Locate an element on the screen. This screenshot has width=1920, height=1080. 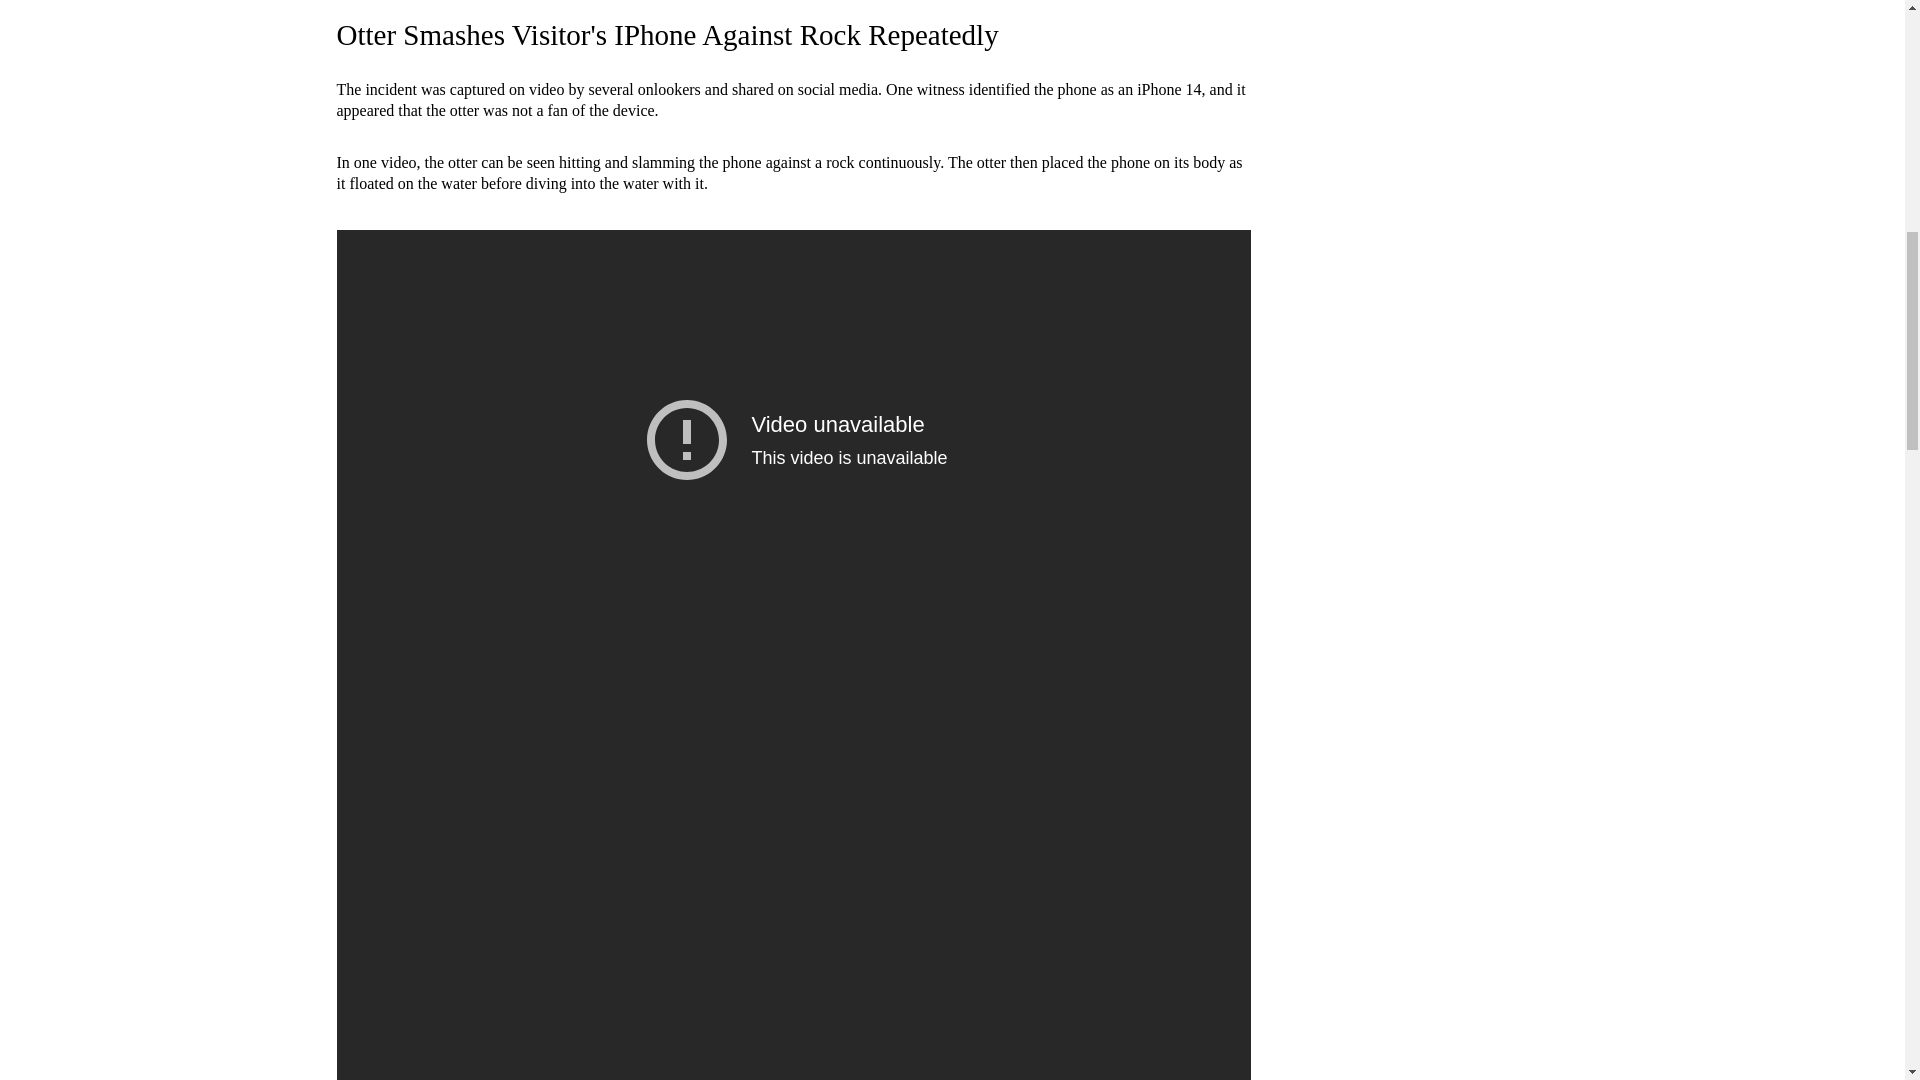
Otter Smashes Visitor's IPhone Against Rock Repeatedly is located at coordinates (667, 34).